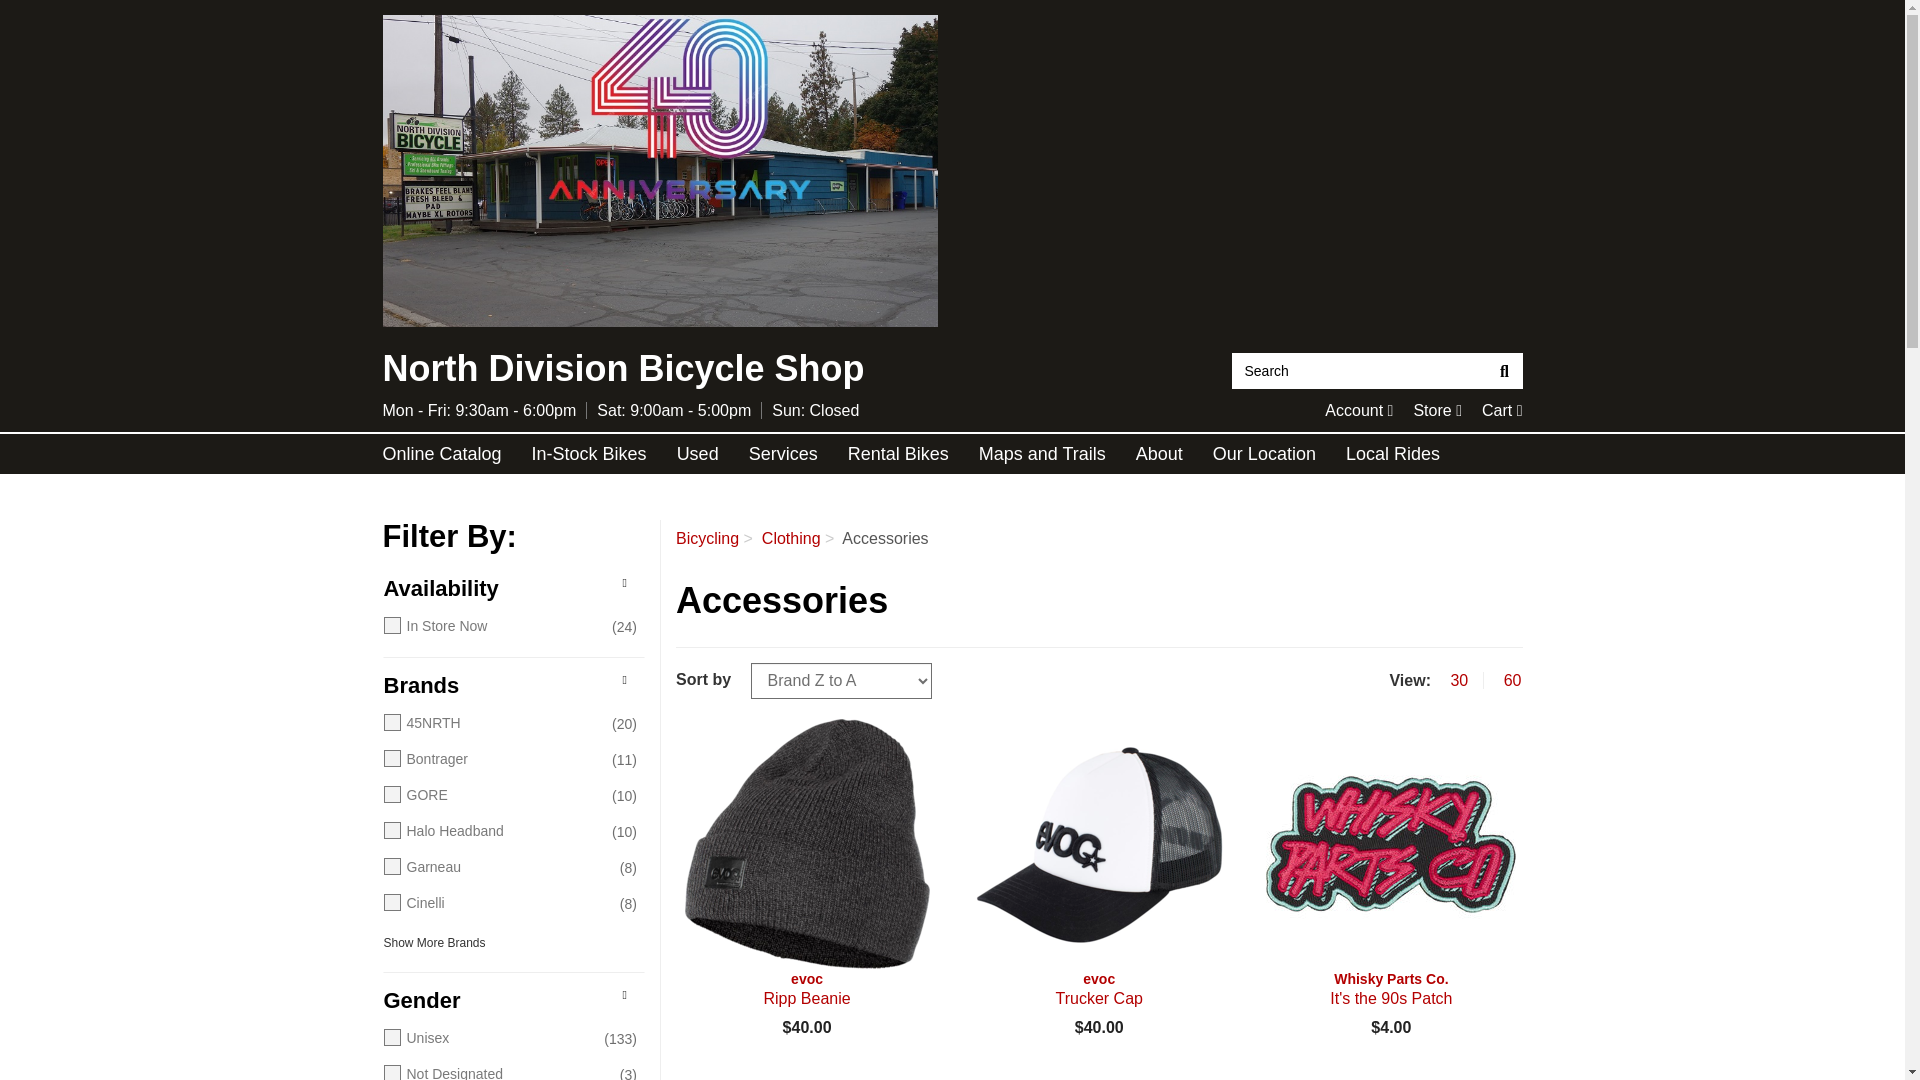 Image resolution: width=1920 pixels, height=1080 pixels. I want to click on Account, so click(1502, 410).